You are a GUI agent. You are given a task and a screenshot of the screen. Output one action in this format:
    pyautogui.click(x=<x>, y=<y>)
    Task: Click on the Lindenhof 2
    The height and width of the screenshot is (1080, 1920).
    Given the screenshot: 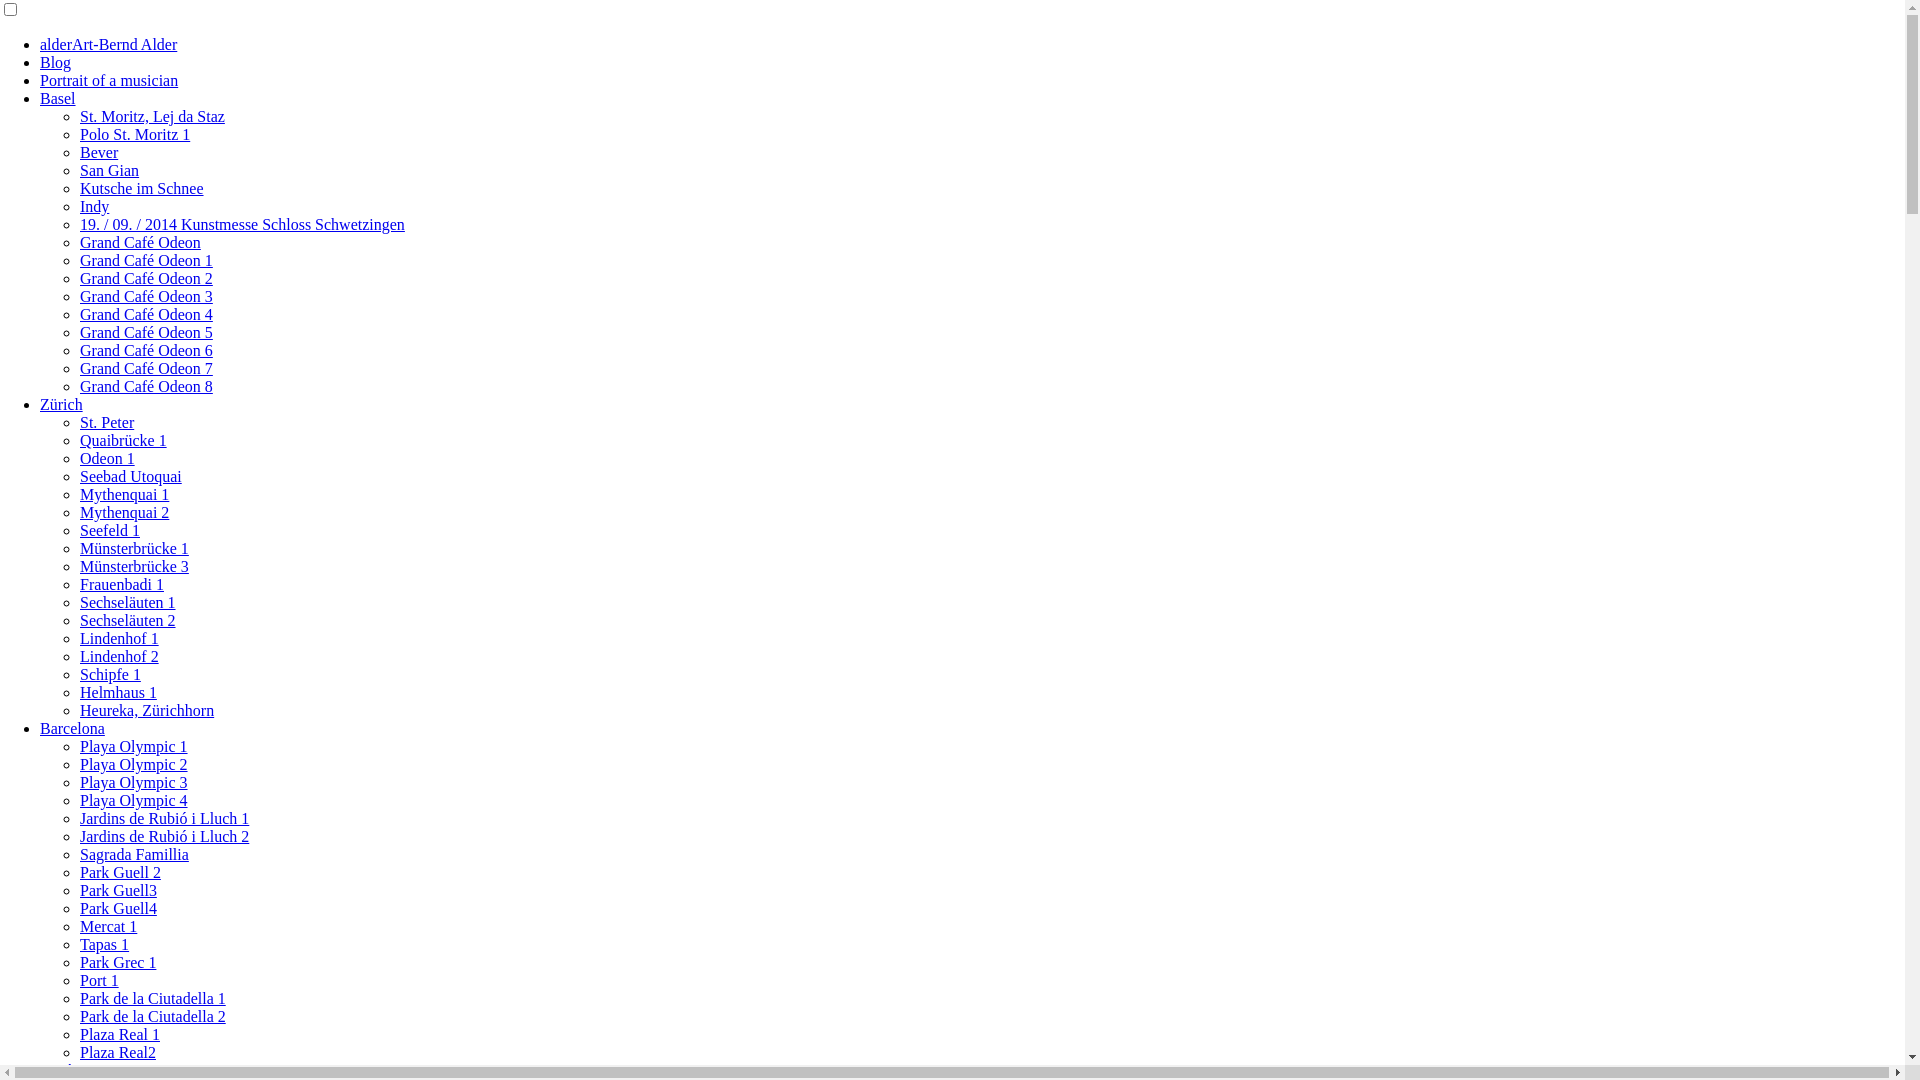 What is the action you would take?
    pyautogui.click(x=120, y=656)
    